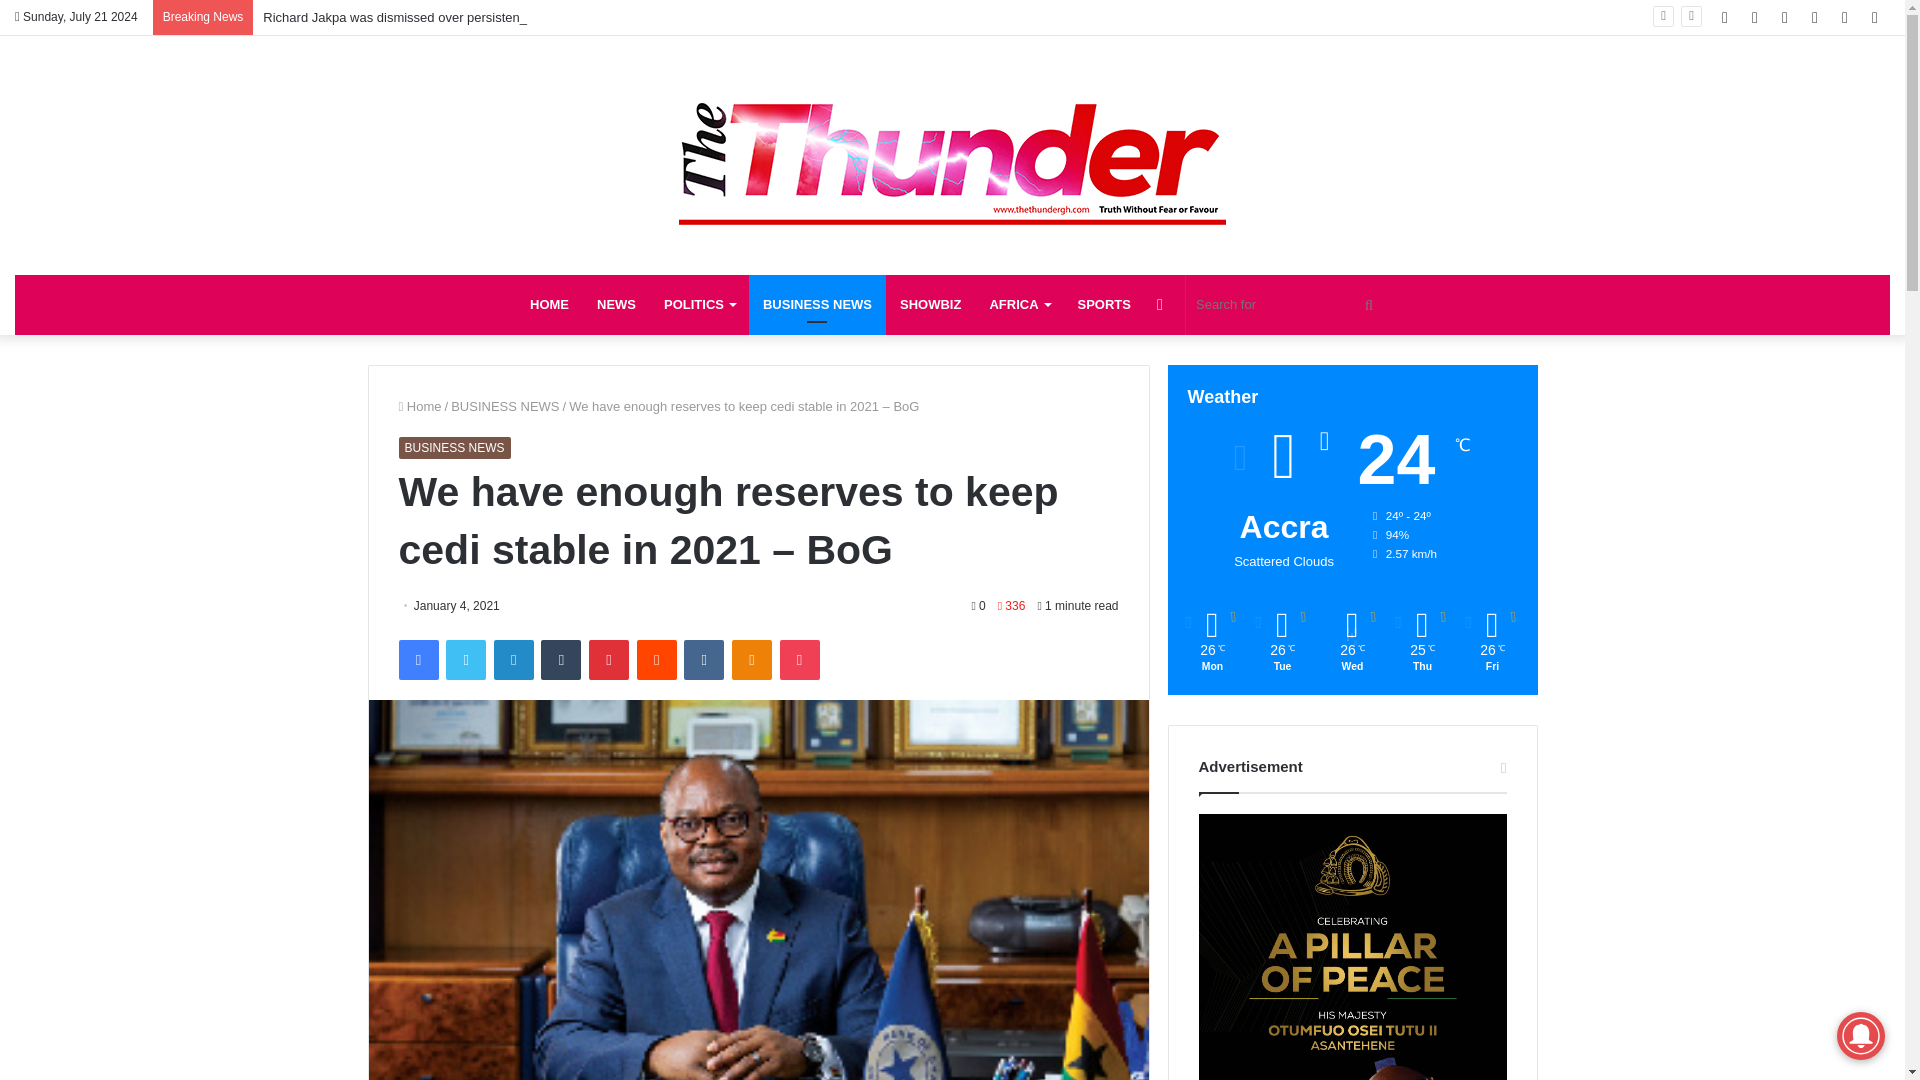 Image resolution: width=1920 pixels, height=1080 pixels. Describe the element at coordinates (952, 144) in the screenshot. I see `Thunder!` at that location.